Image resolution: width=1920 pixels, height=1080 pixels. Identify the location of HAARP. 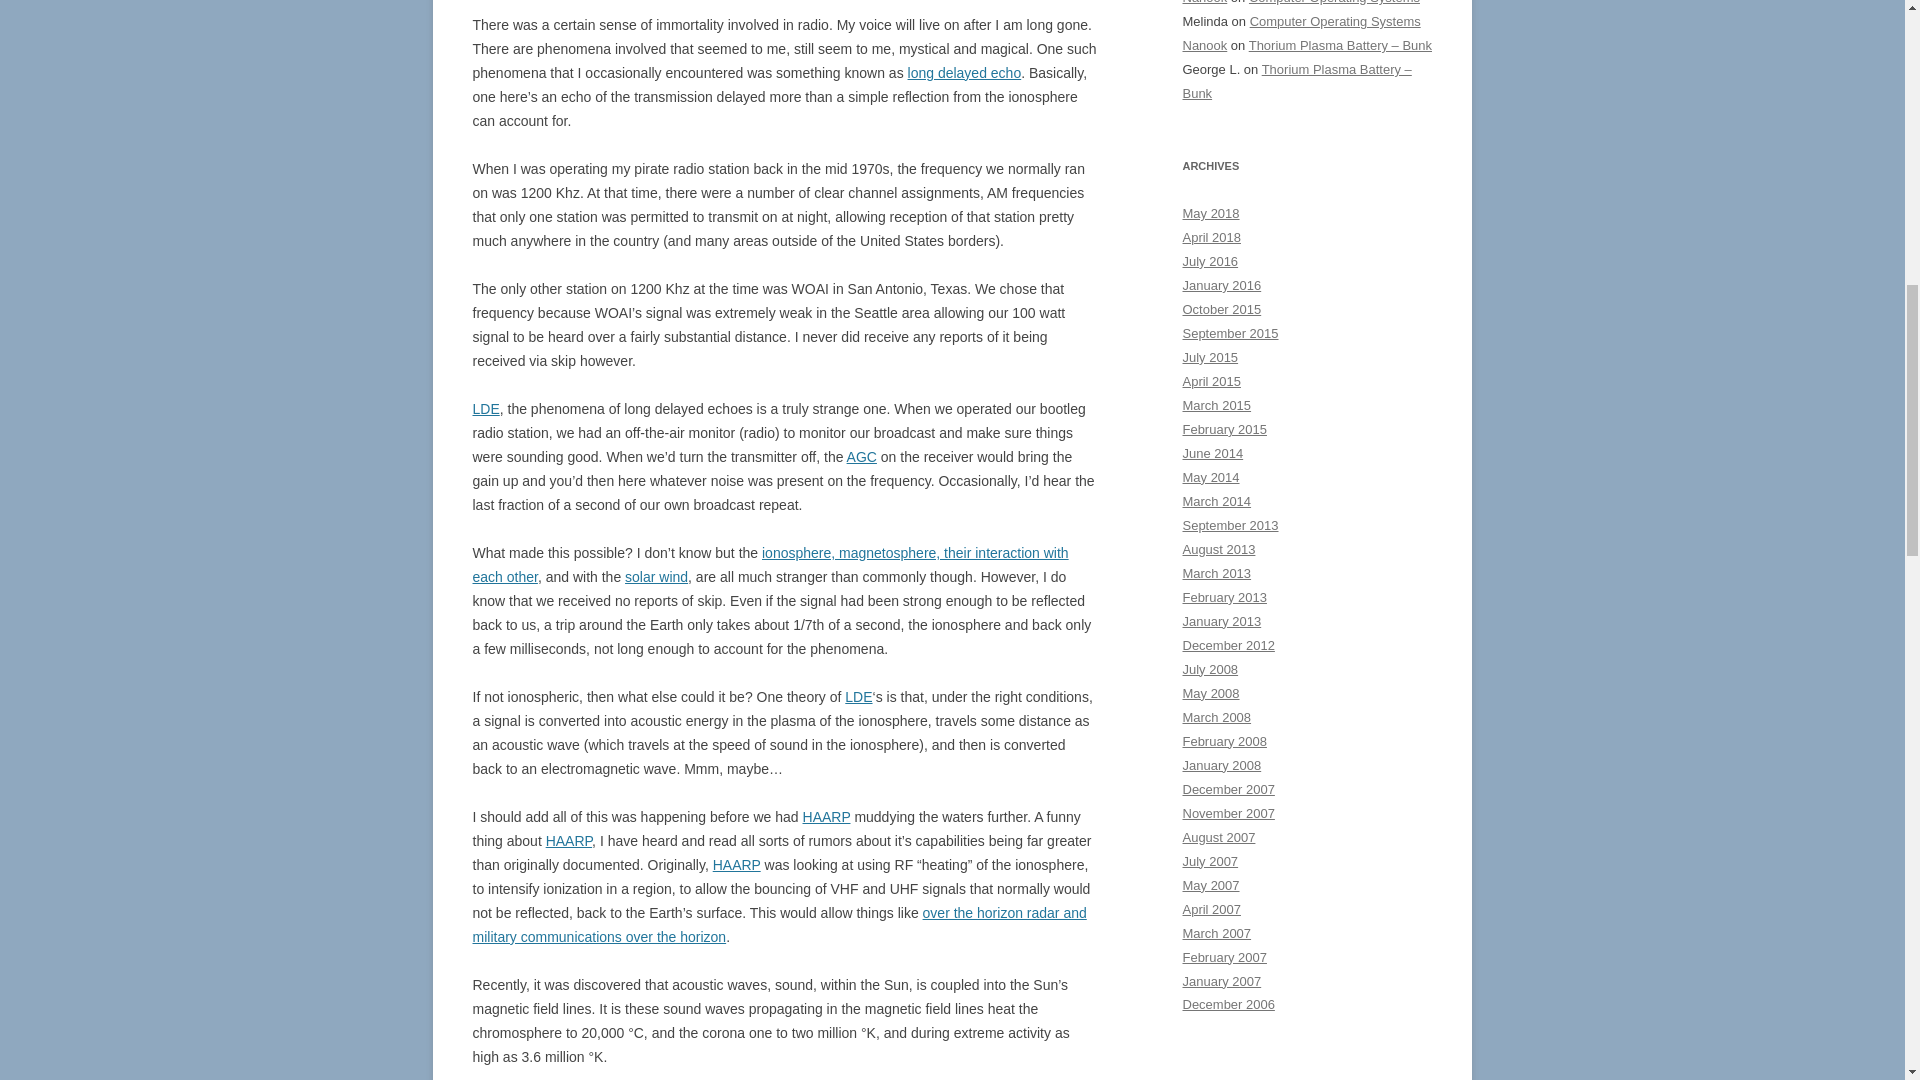
(826, 816).